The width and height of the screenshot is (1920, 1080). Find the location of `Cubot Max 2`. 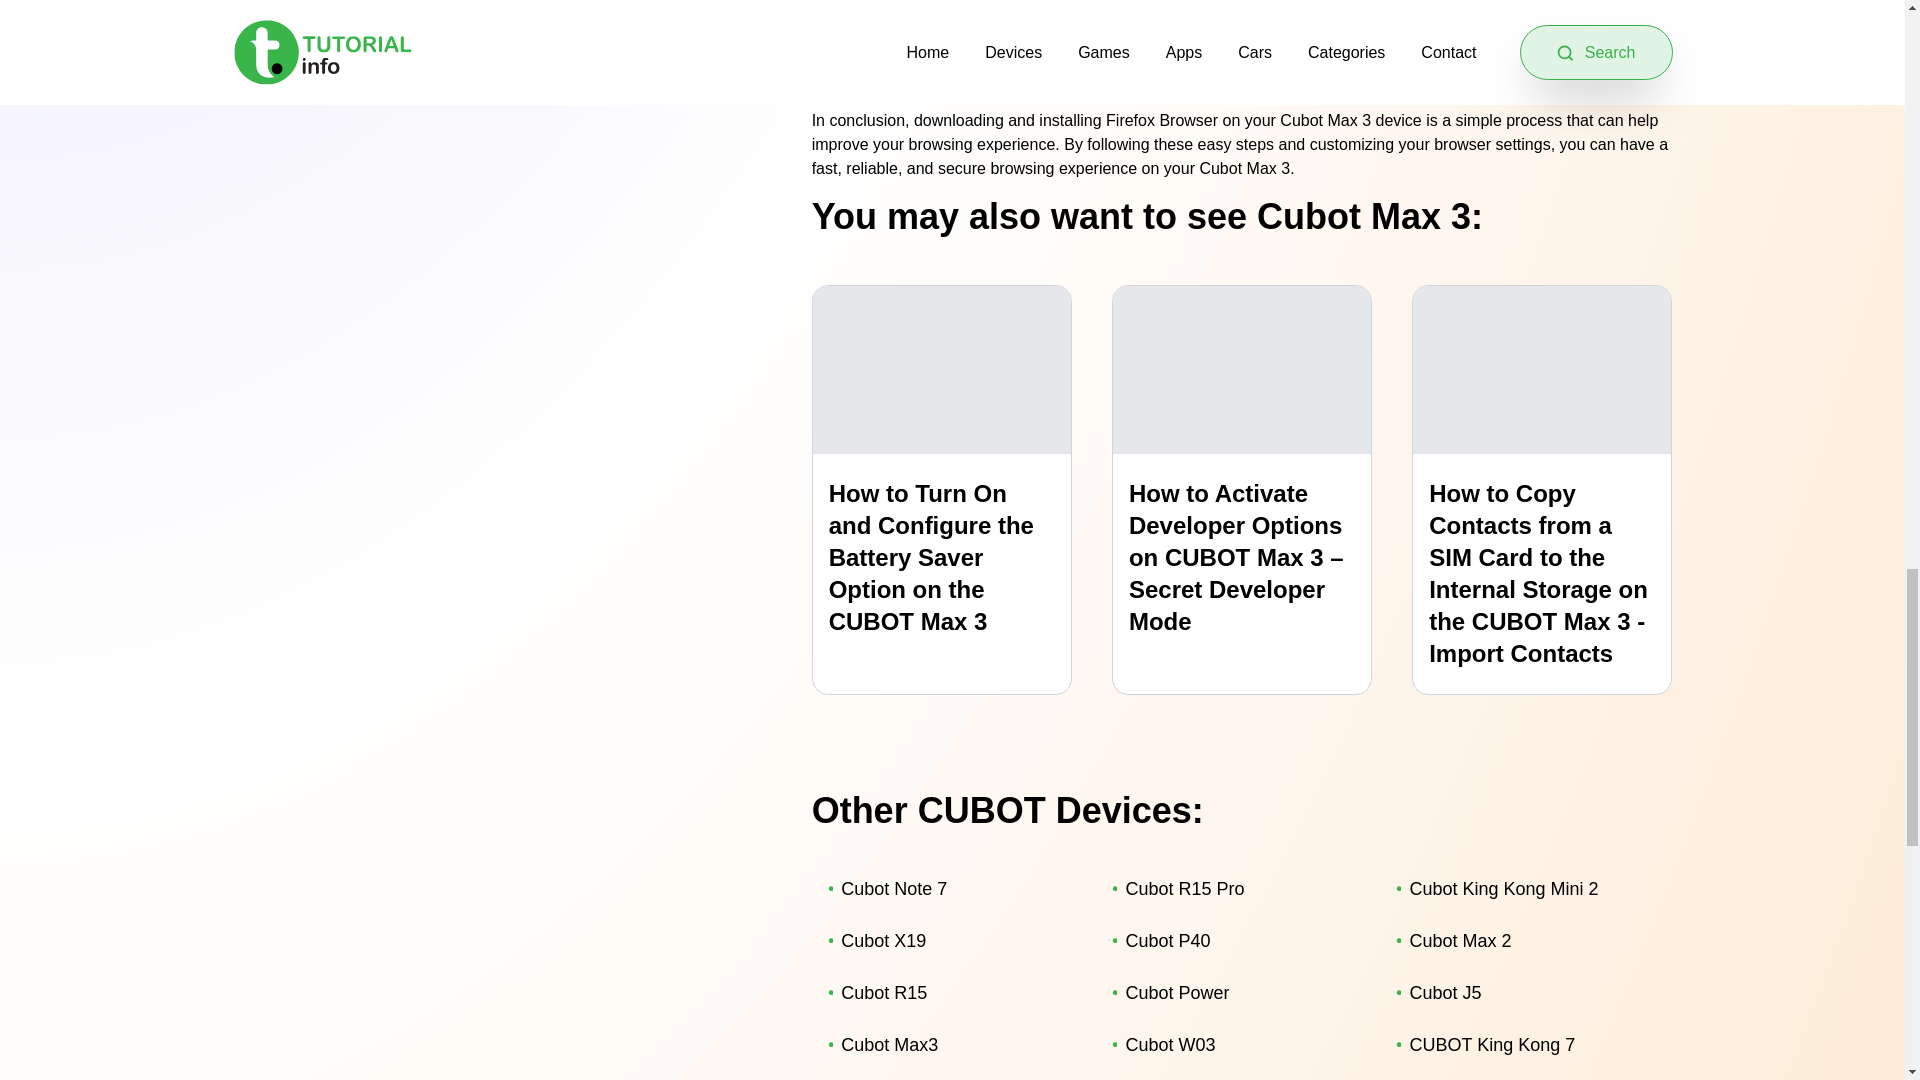

Cubot Max 2 is located at coordinates (1522, 940).